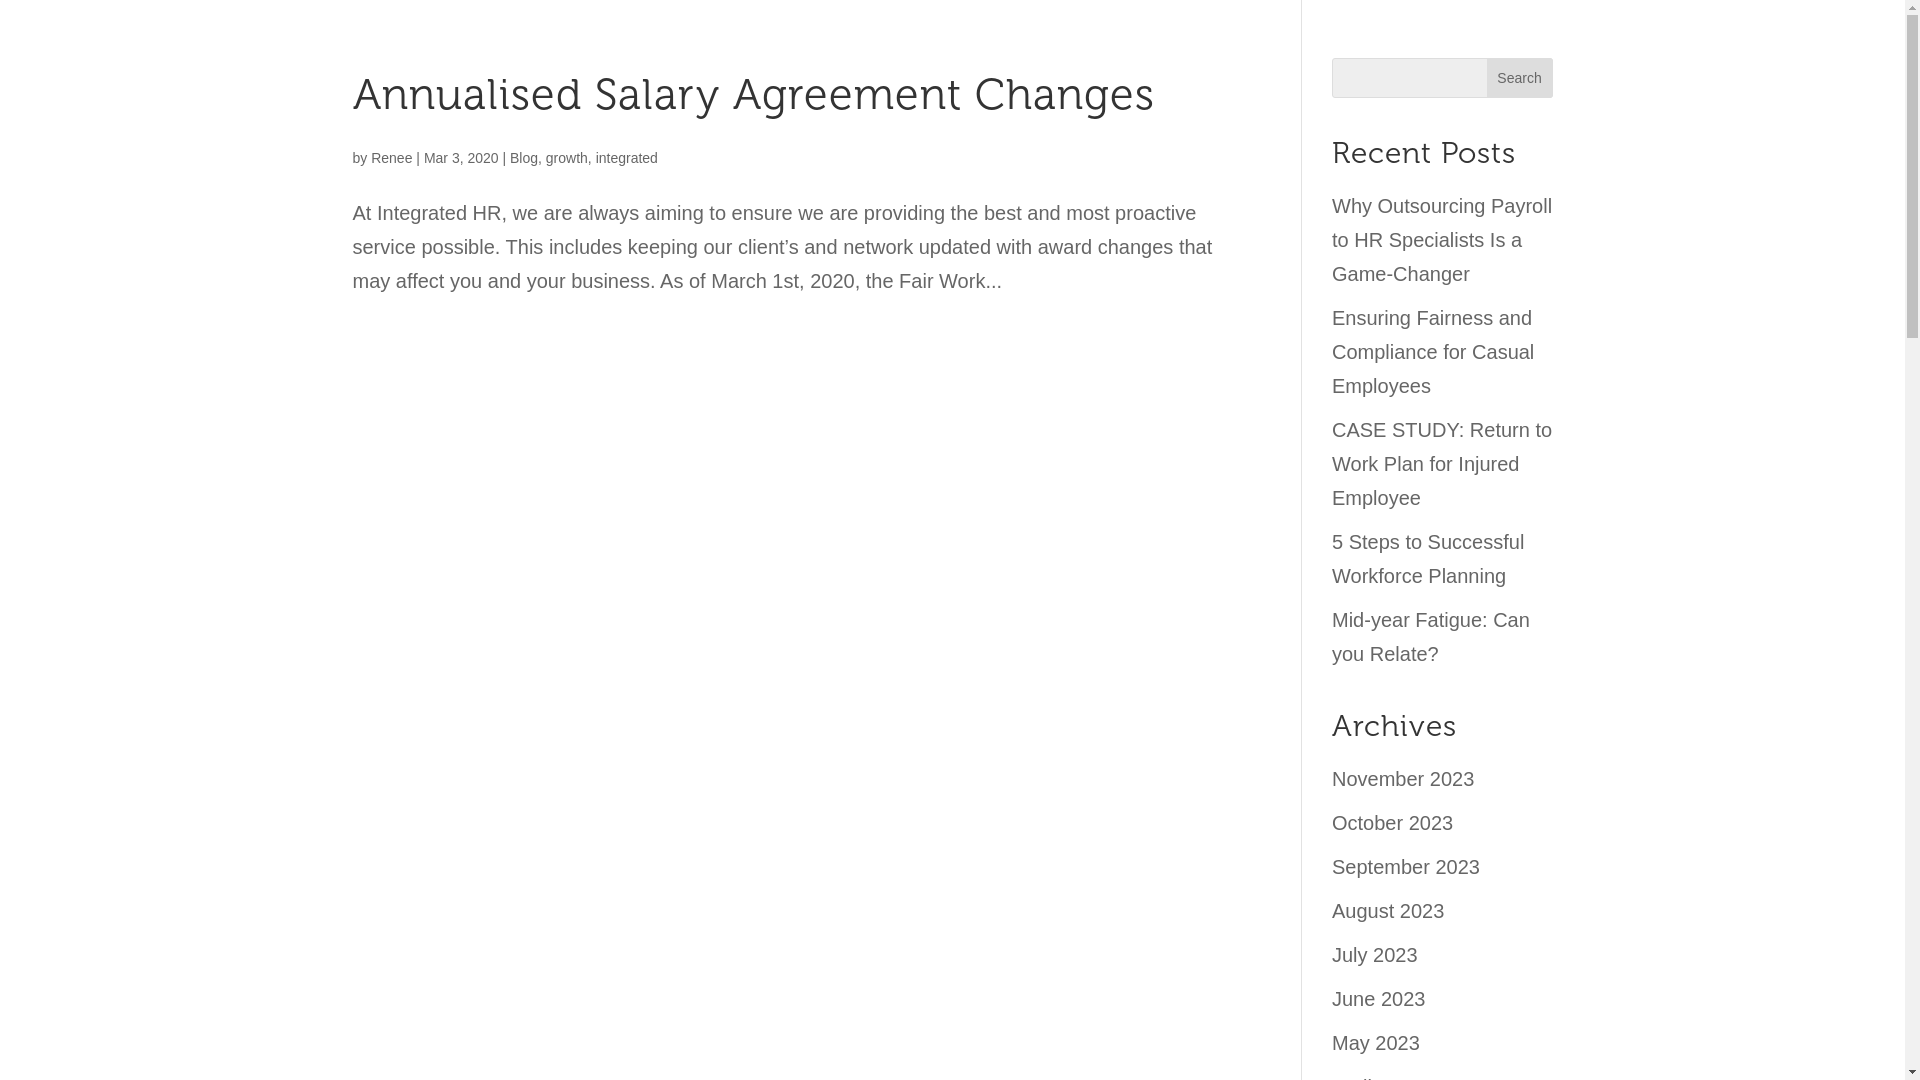 The height and width of the screenshot is (1080, 1920). I want to click on Annualised Salary Agreement Changes, so click(753, 94).